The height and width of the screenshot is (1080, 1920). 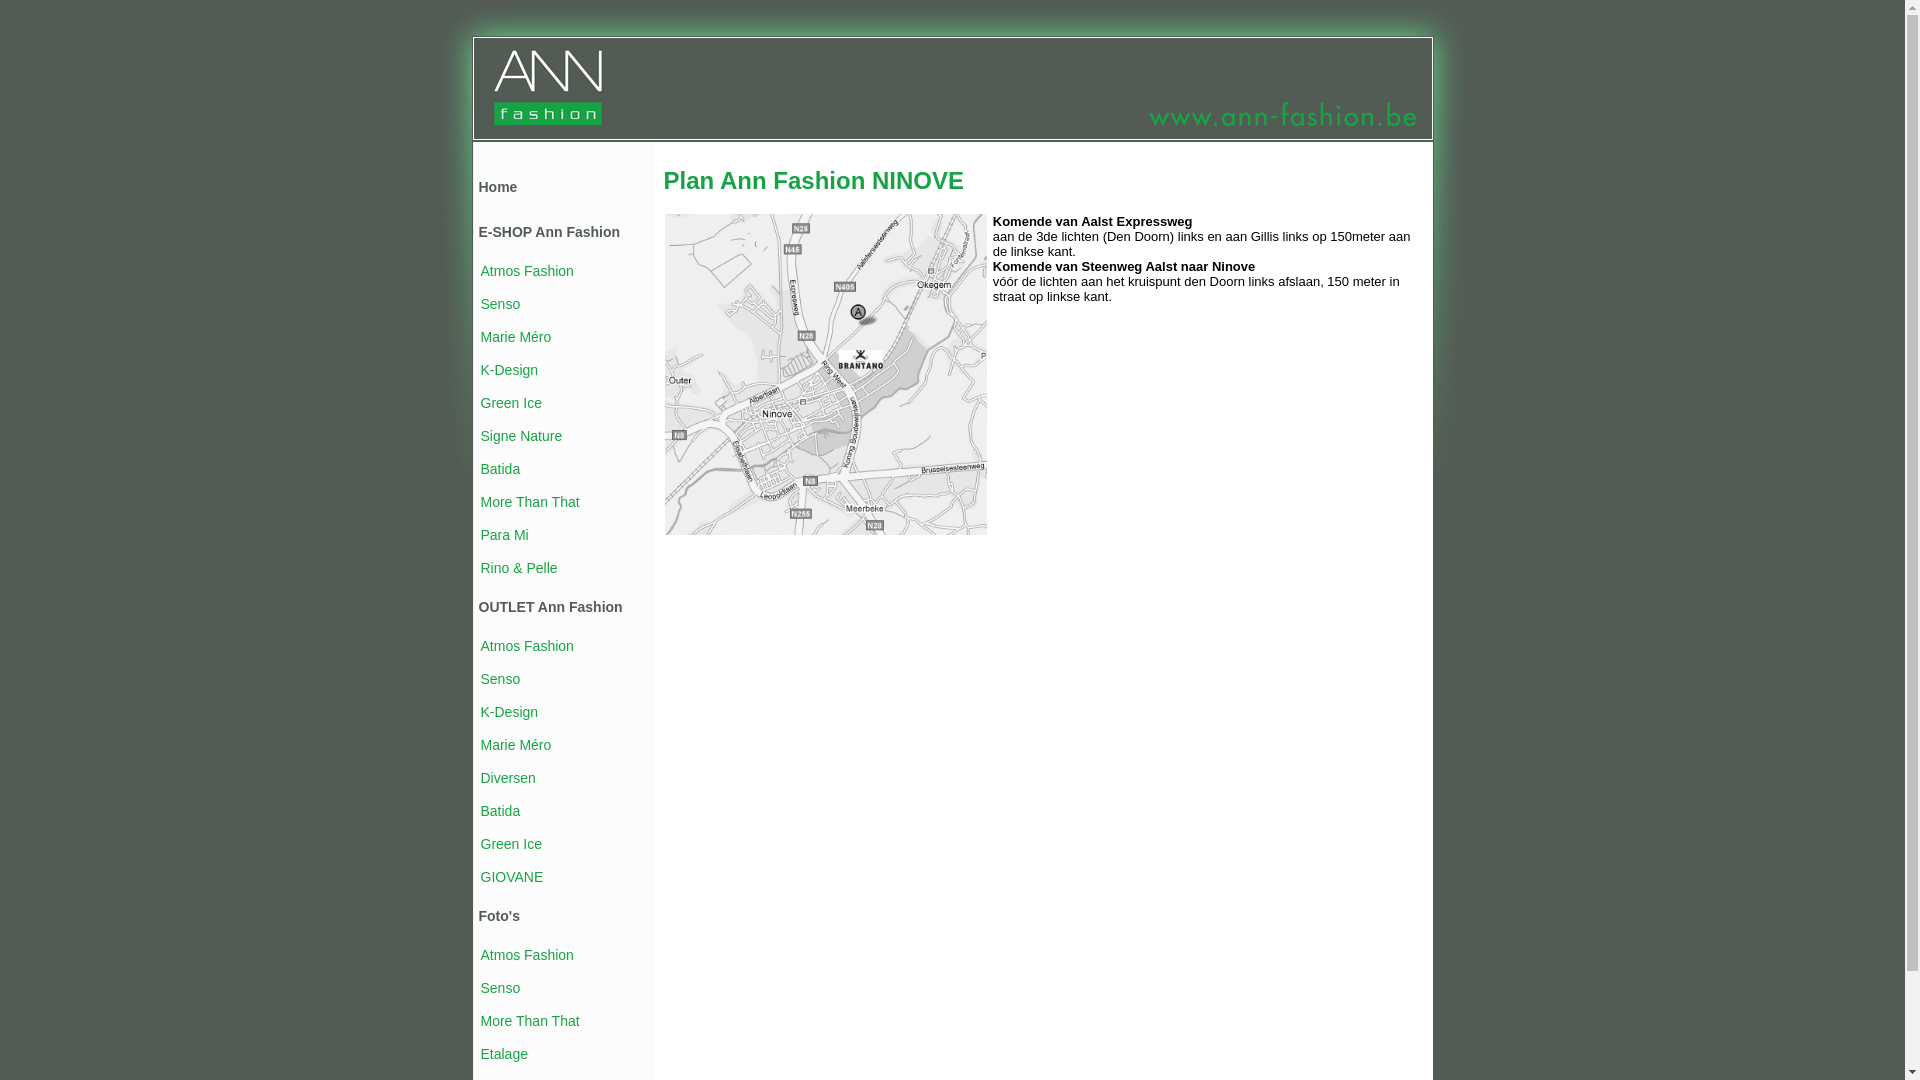 What do you see at coordinates (521, 436) in the screenshot?
I see `Signe Nature` at bounding box center [521, 436].